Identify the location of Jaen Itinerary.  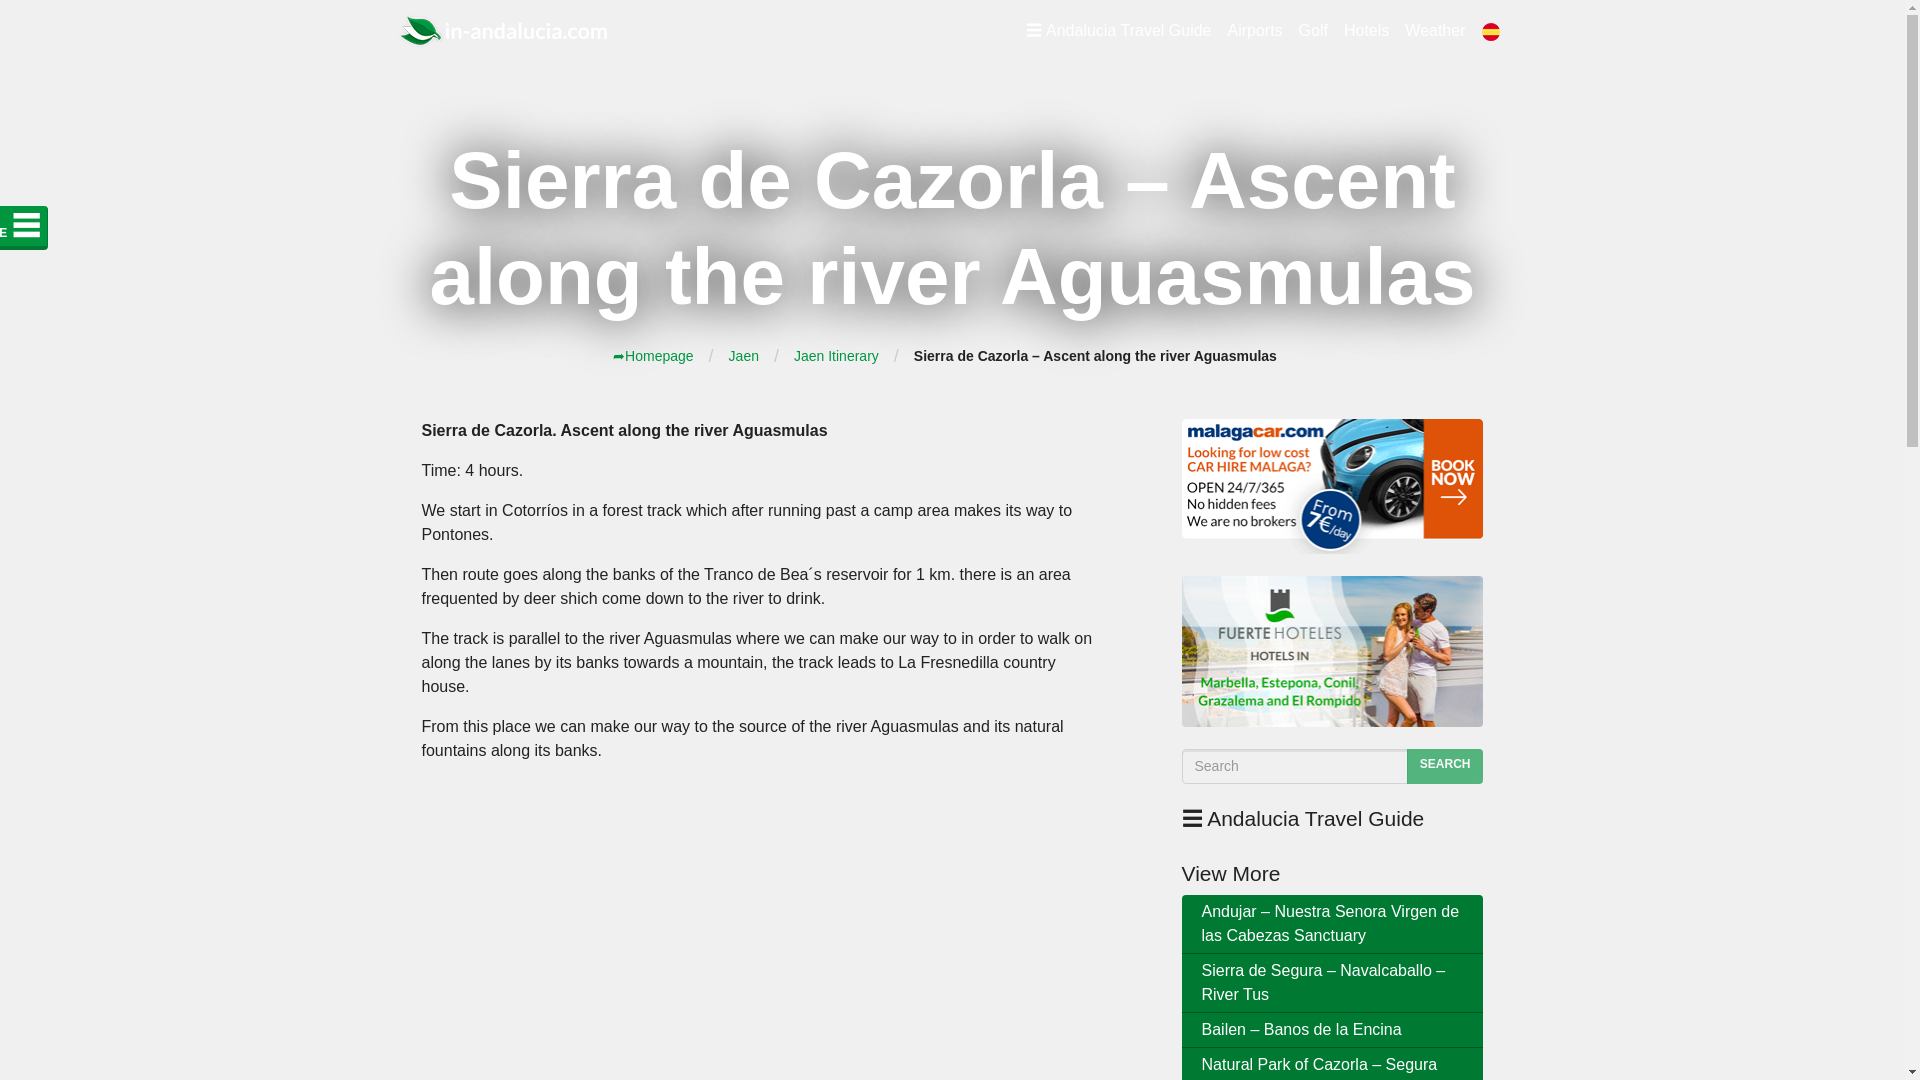
(836, 355).